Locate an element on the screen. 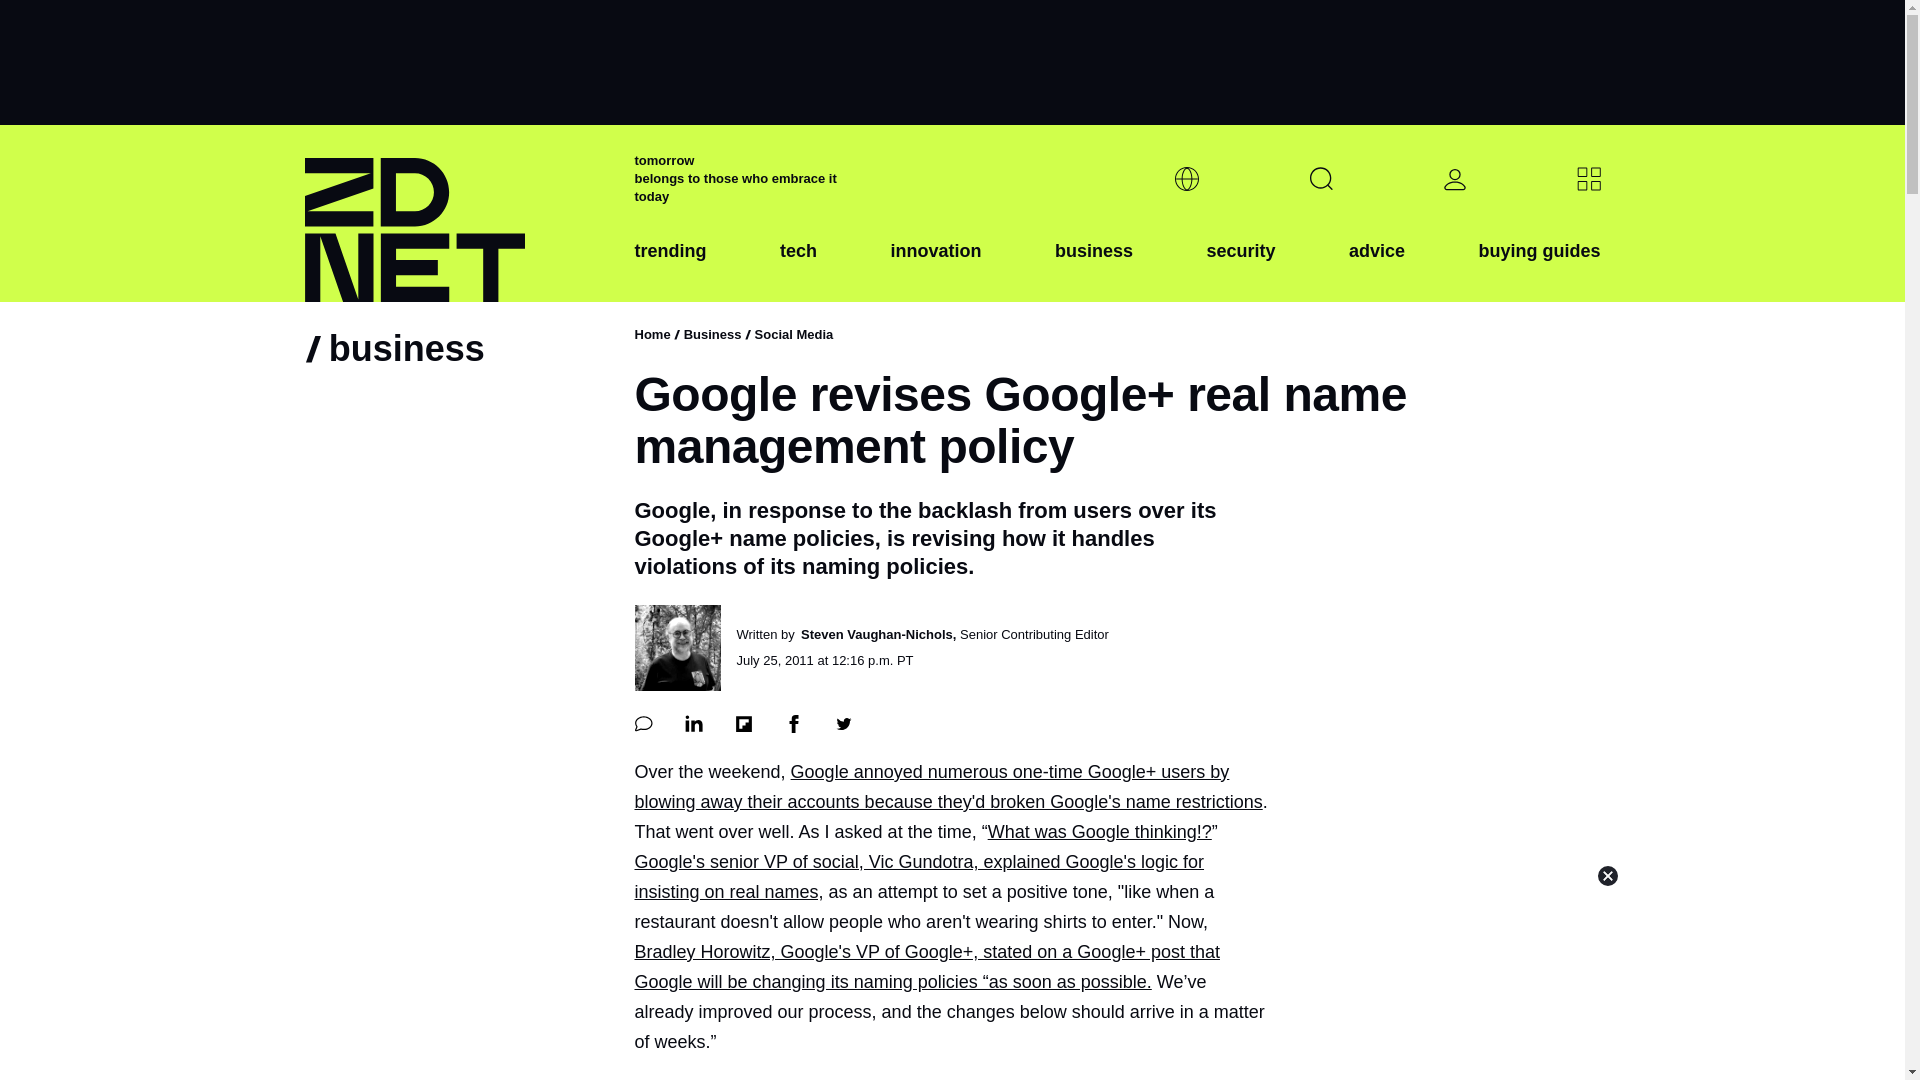  tech is located at coordinates (798, 267).